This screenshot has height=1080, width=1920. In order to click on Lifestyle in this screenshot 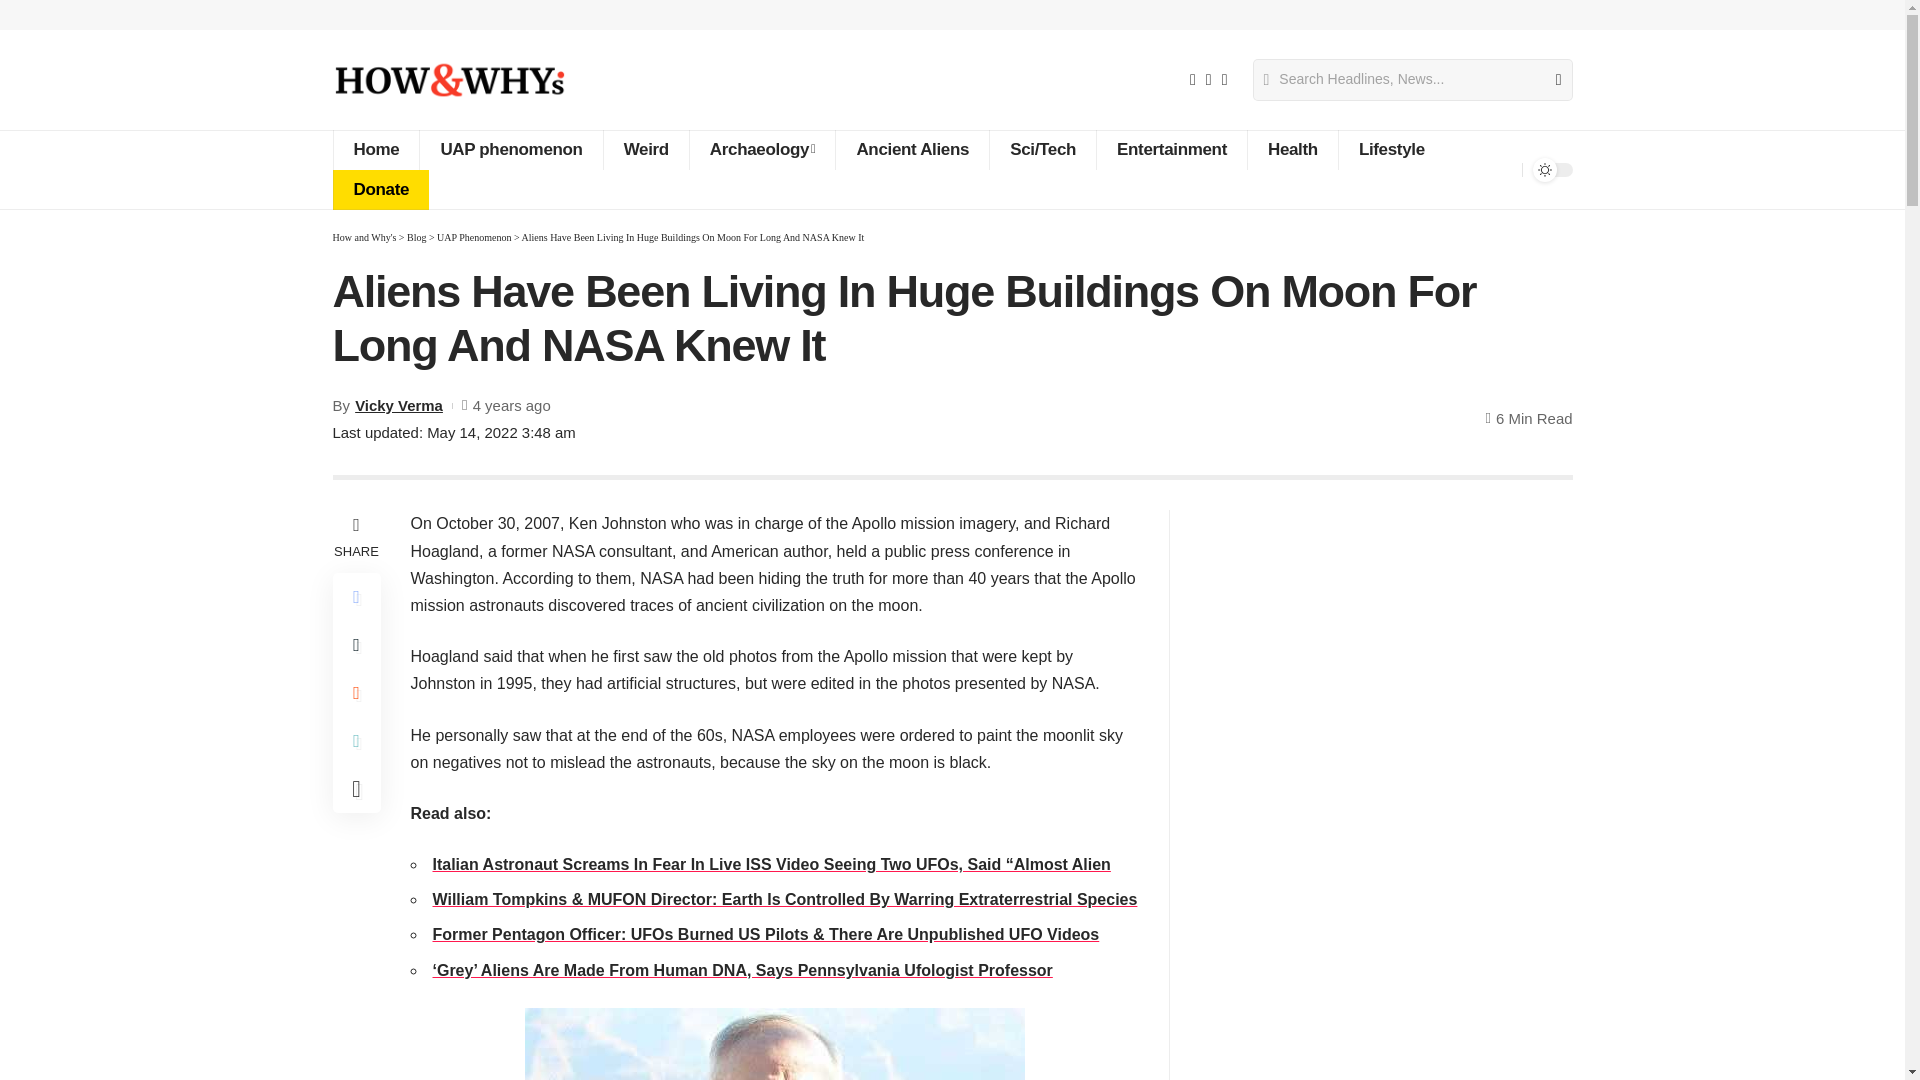, I will do `click(1392, 149)`.